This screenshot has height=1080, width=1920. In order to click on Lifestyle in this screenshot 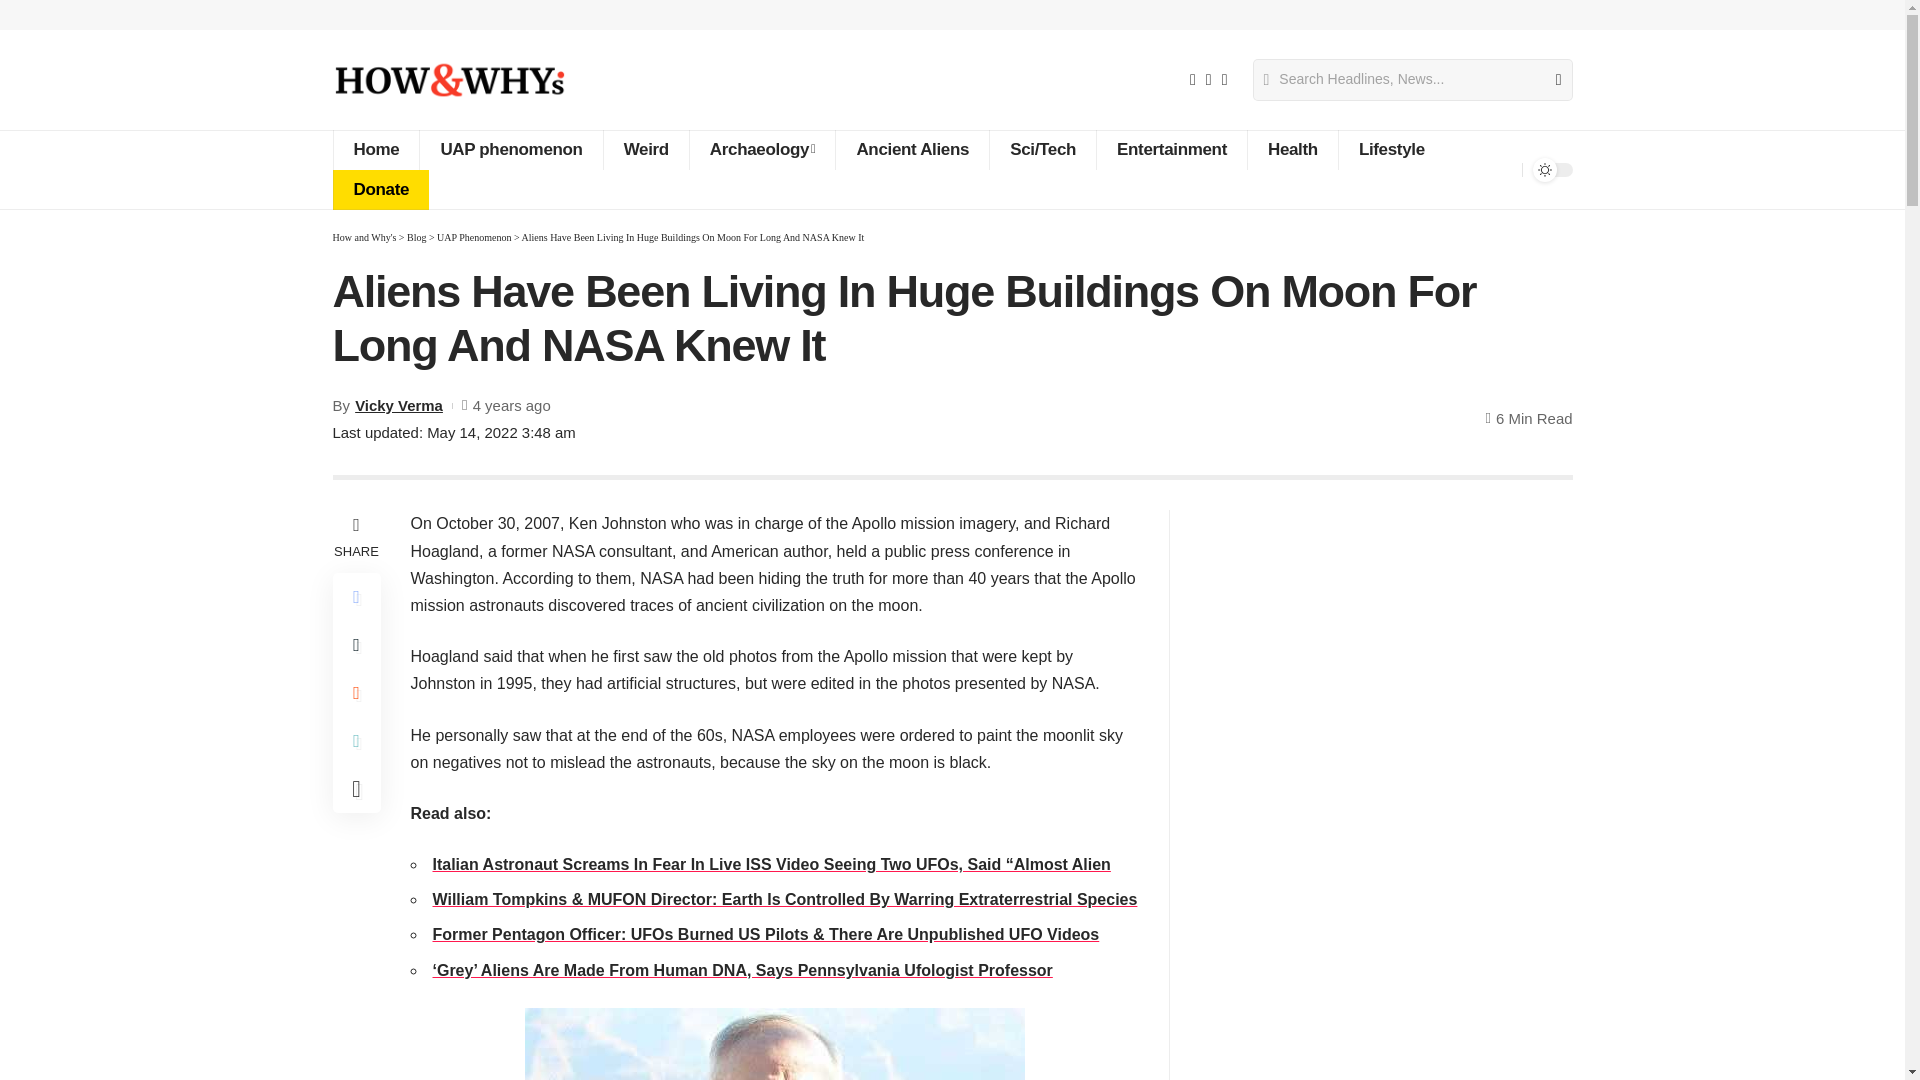, I will do `click(1392, 149)`.